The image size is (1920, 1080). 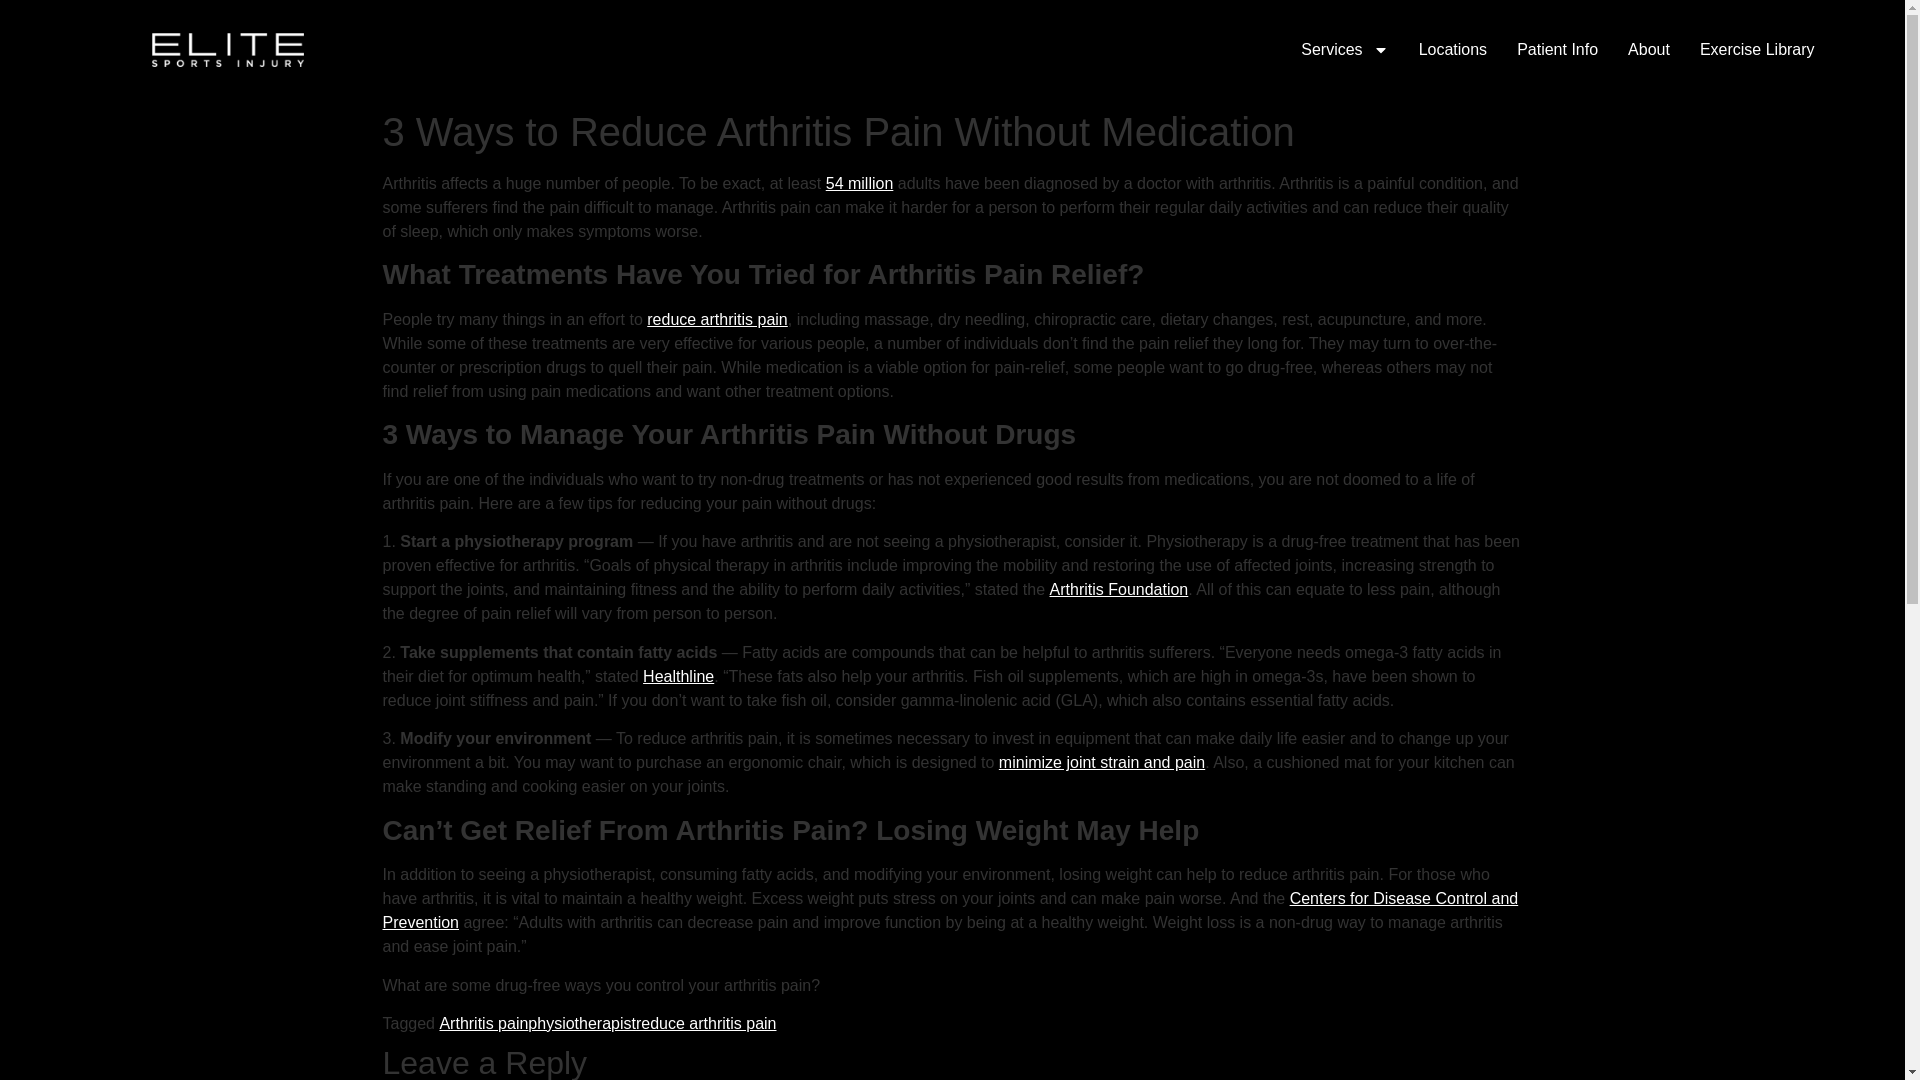 What do you see at coordinates (706, 1024) in the screenshot?
I see `reduce arthritis pain` at bounding box center [706, 1024].